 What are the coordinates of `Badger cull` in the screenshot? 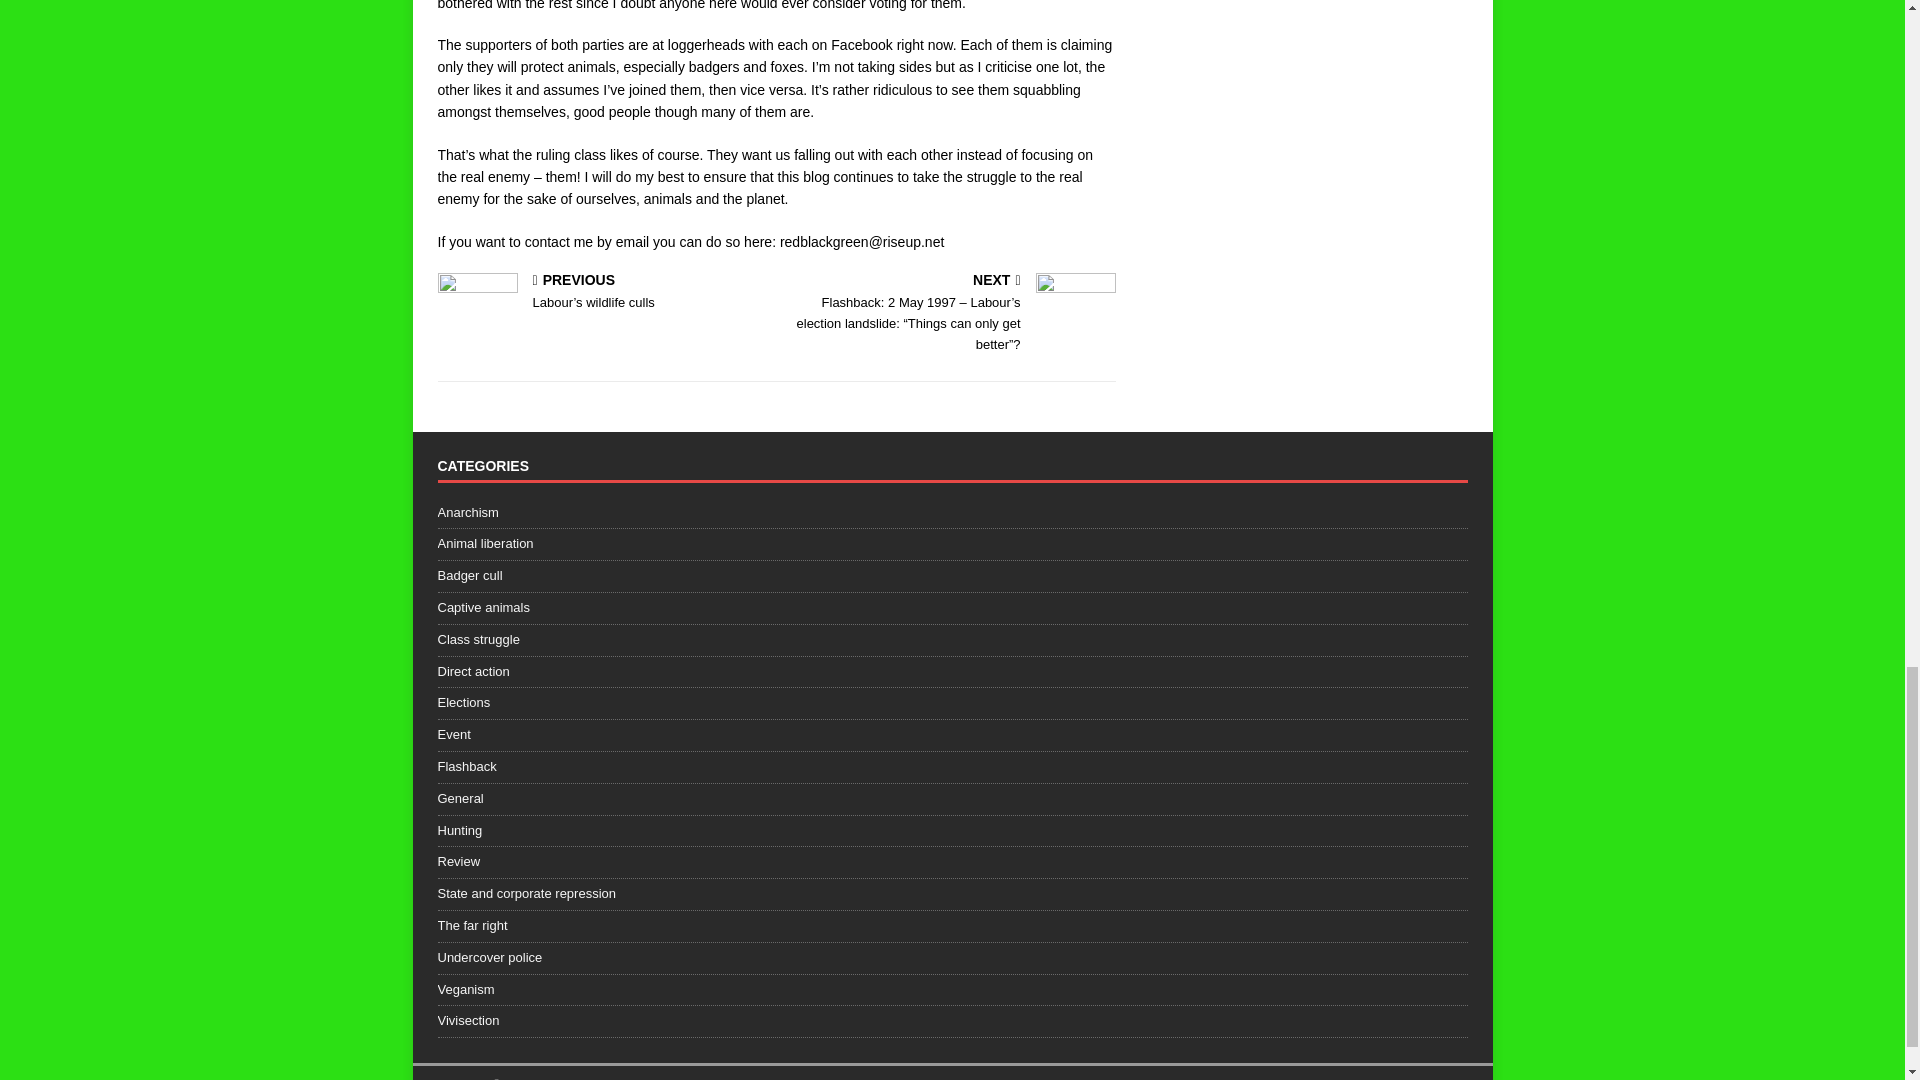 It's located at (952, 576).